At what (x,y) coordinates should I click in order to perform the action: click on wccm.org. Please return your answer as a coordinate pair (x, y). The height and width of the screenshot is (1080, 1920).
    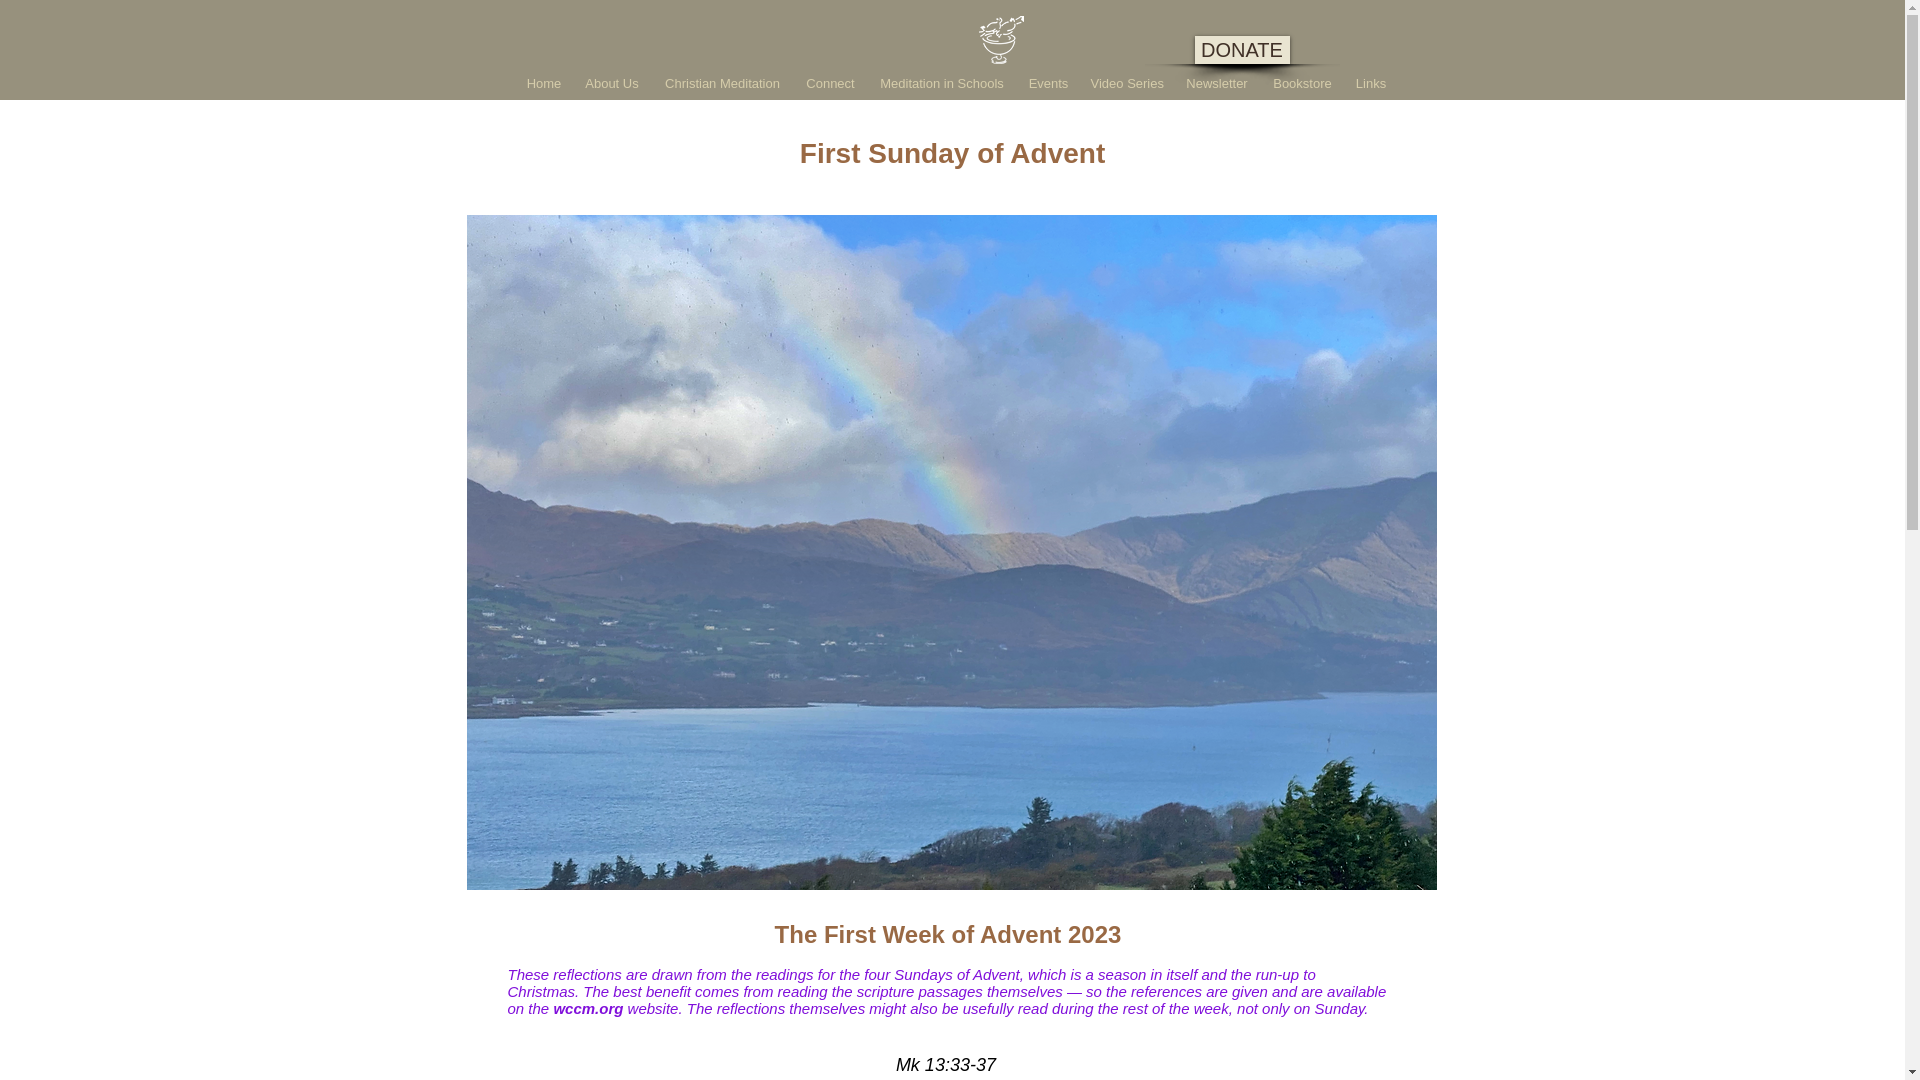
    Looking at the image, I should click on (587, 1008).